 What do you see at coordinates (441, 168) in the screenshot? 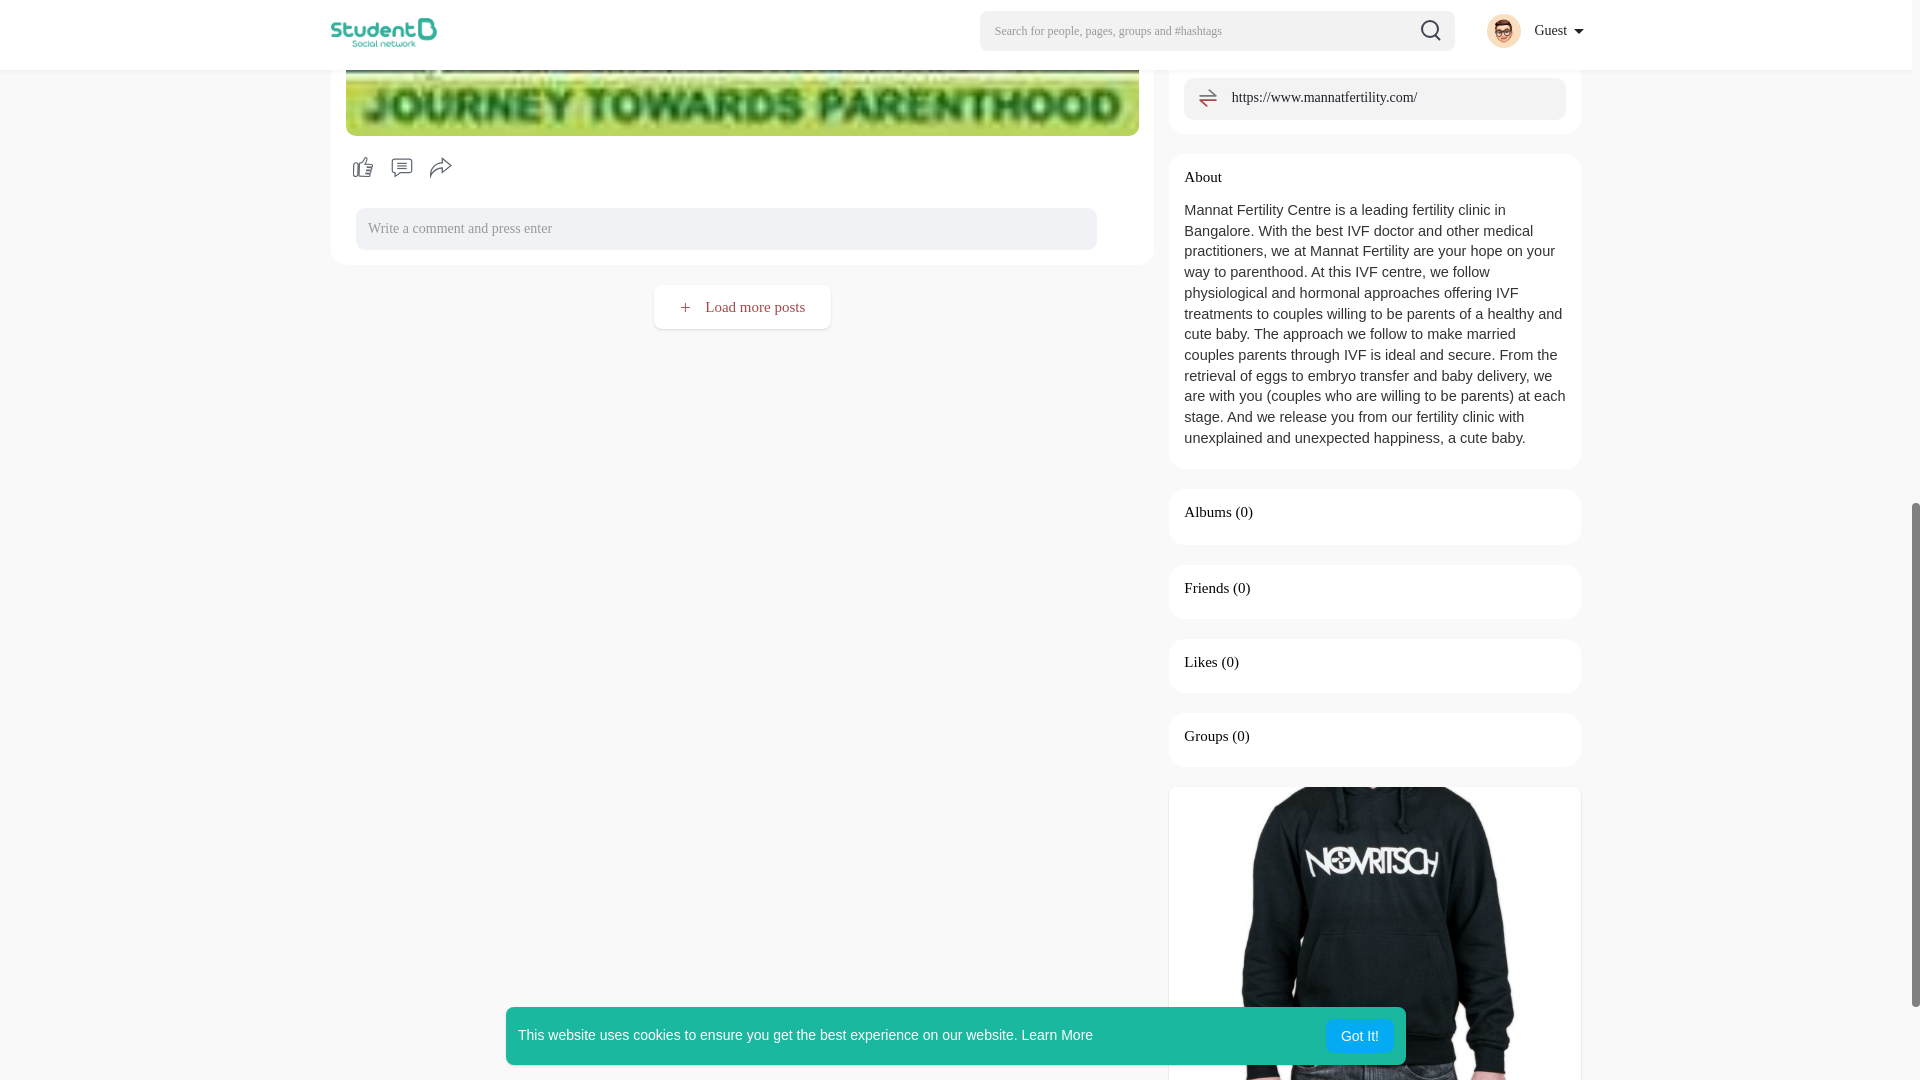
I see `Share` at bounding box center [441, 168].